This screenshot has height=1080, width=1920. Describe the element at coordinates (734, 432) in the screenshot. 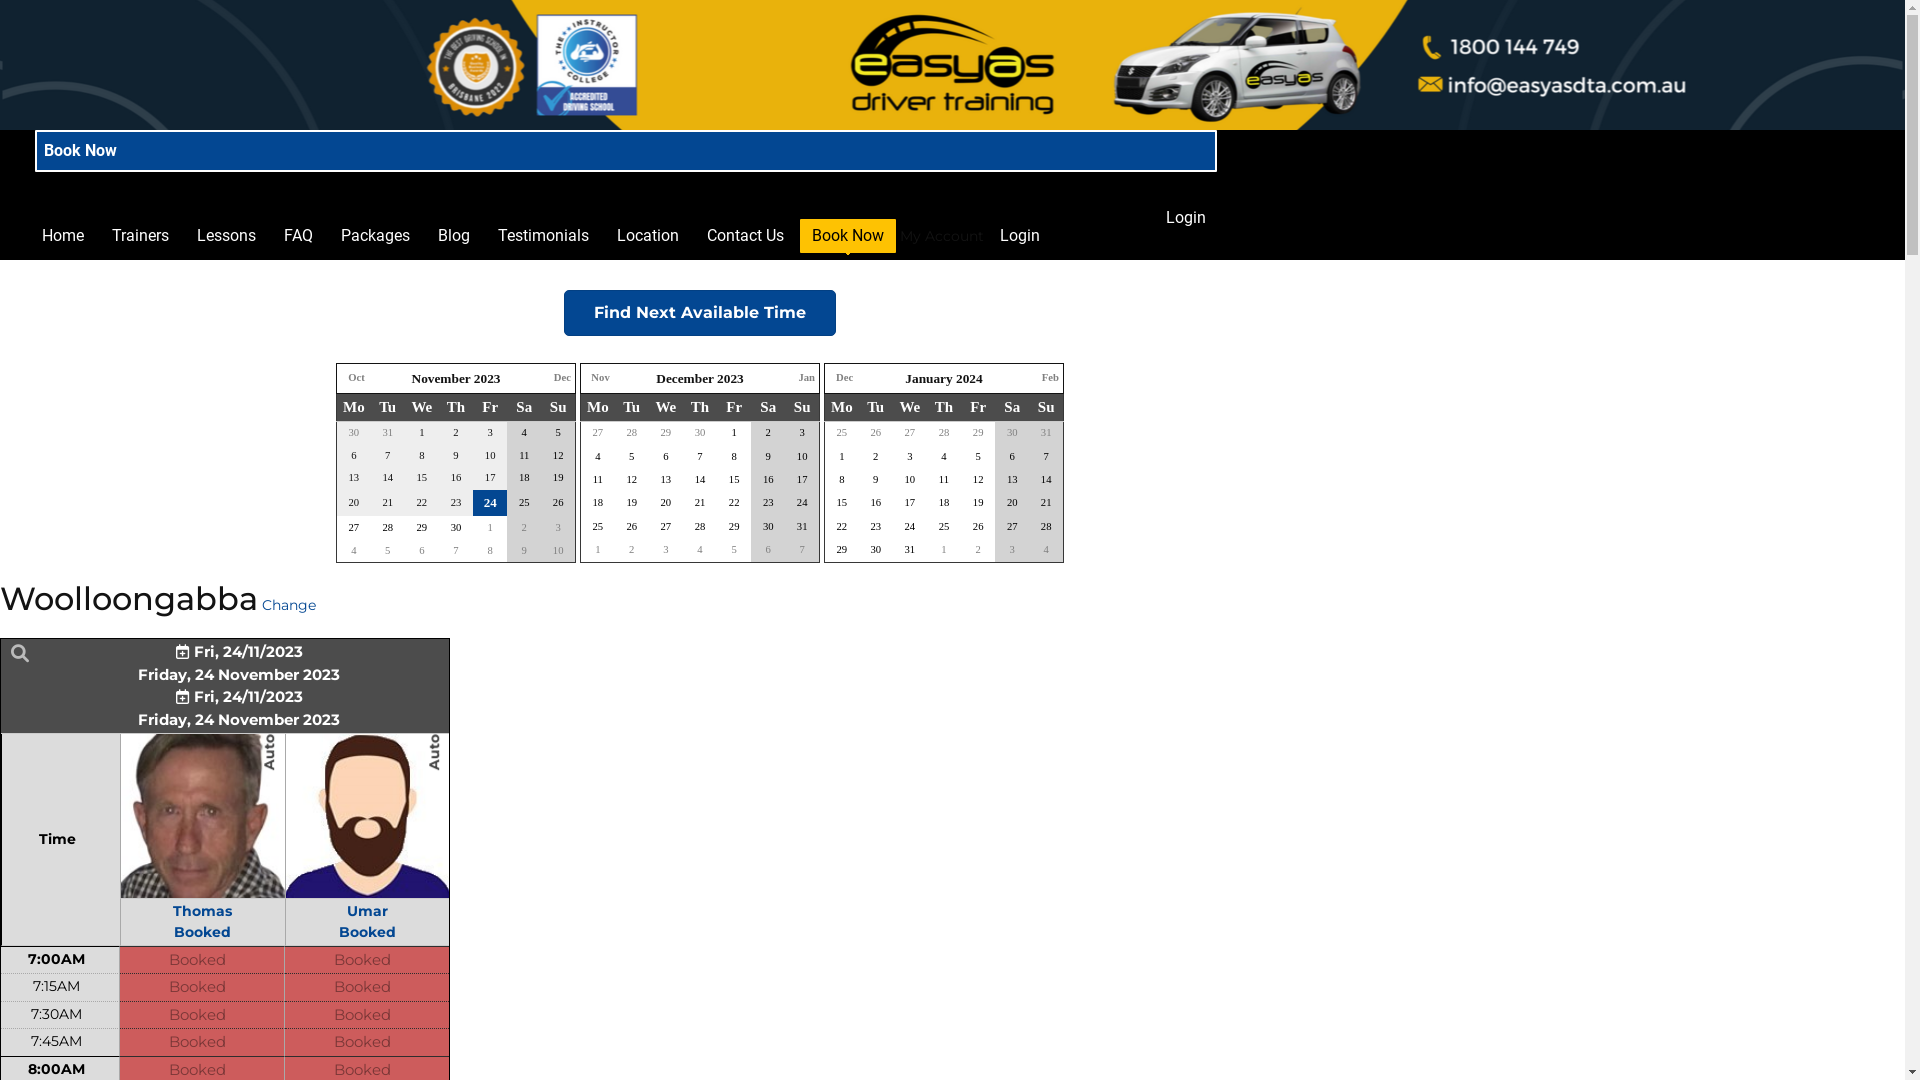

I see `1` at that location.